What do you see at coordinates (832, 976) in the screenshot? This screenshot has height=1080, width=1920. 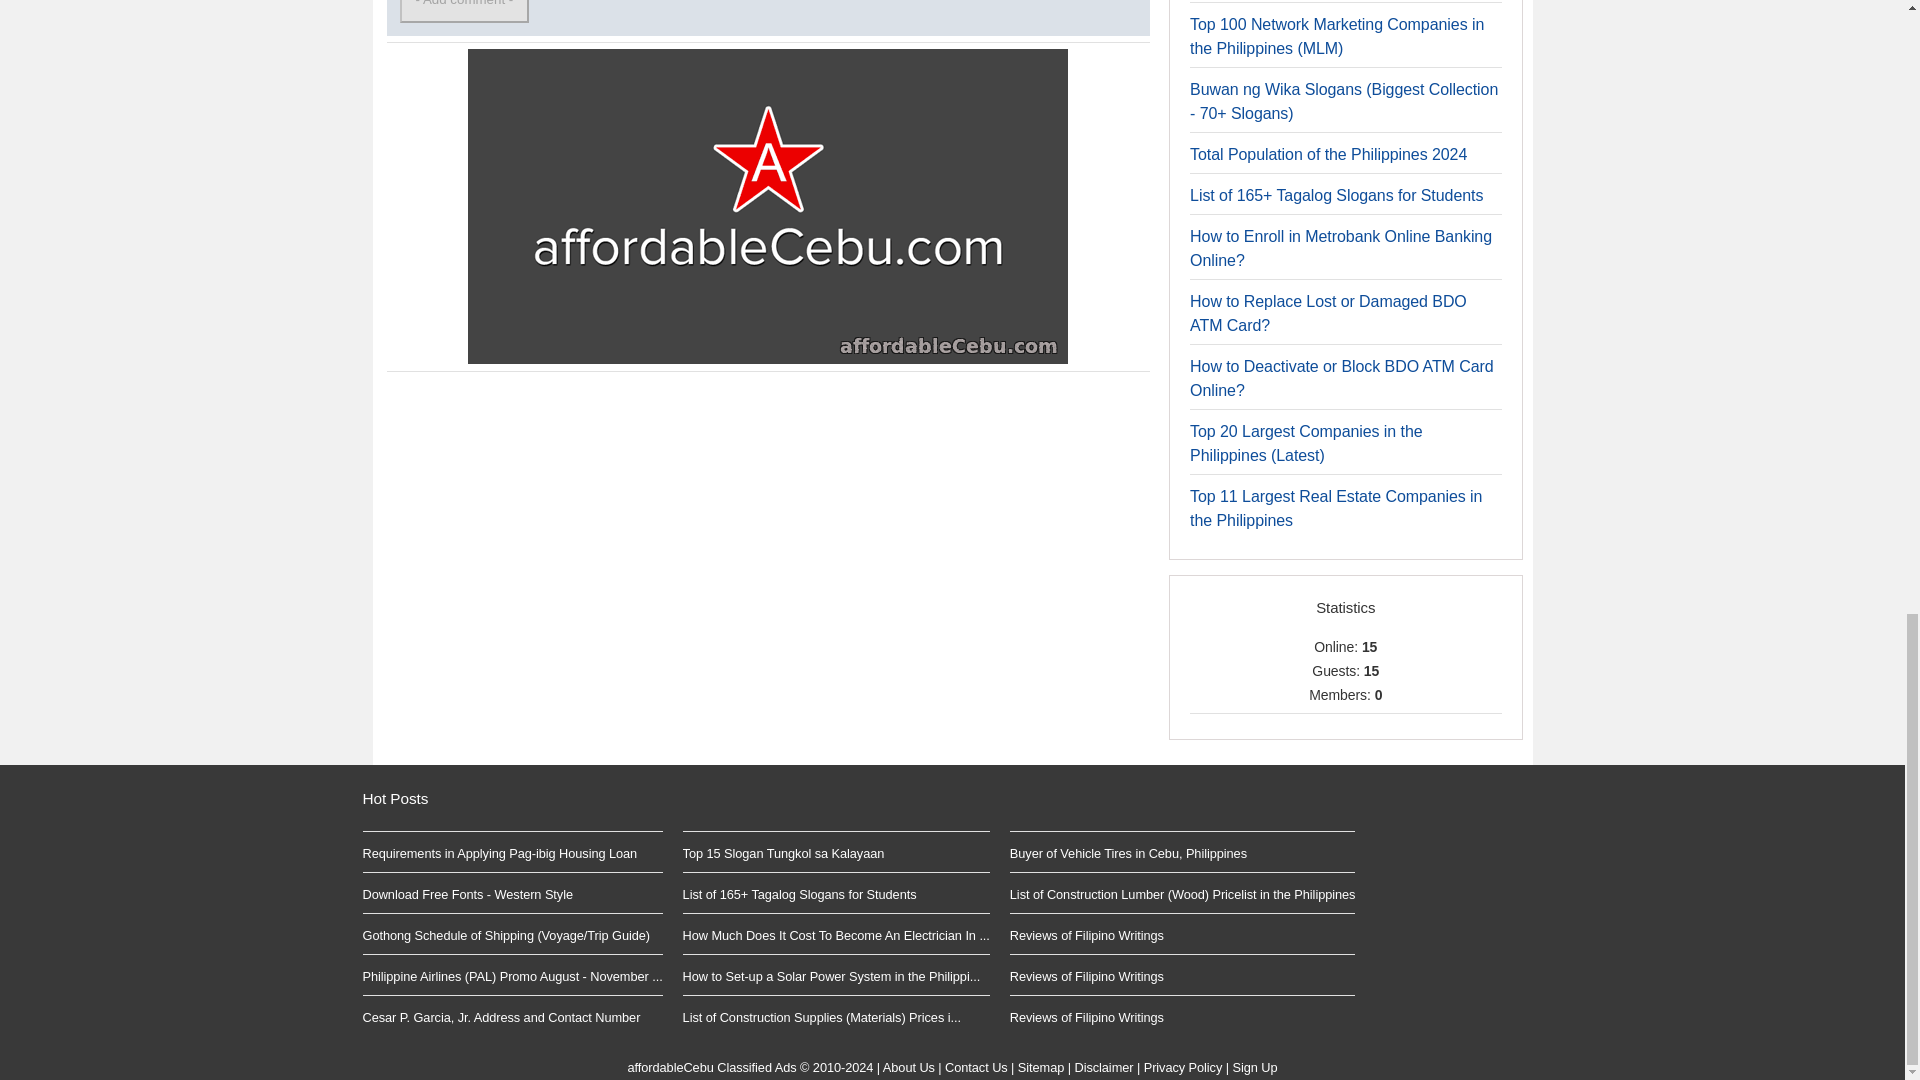 I see `How to Set-up a Solar Power System in the Philippi...` at bounding box center [832, 976].